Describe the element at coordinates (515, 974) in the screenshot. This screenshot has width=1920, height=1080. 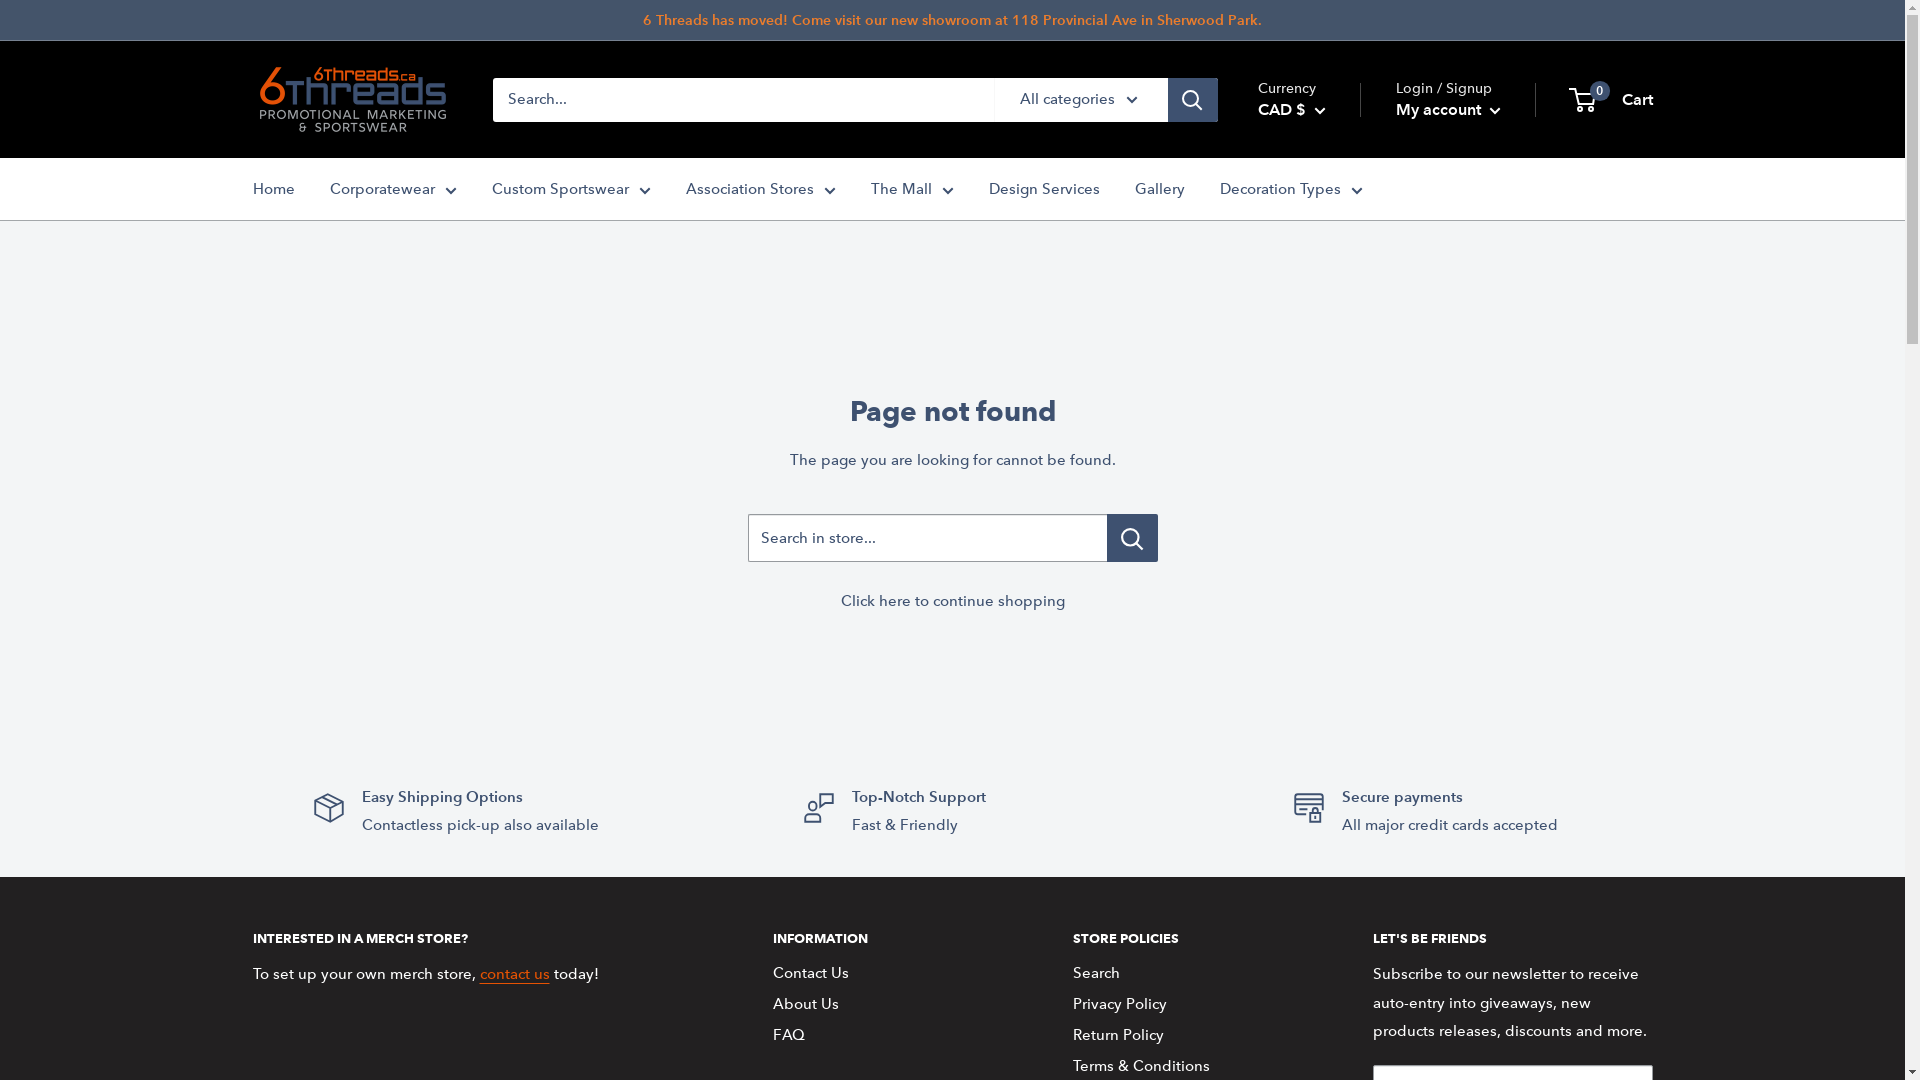
I see `contact us` at that location.